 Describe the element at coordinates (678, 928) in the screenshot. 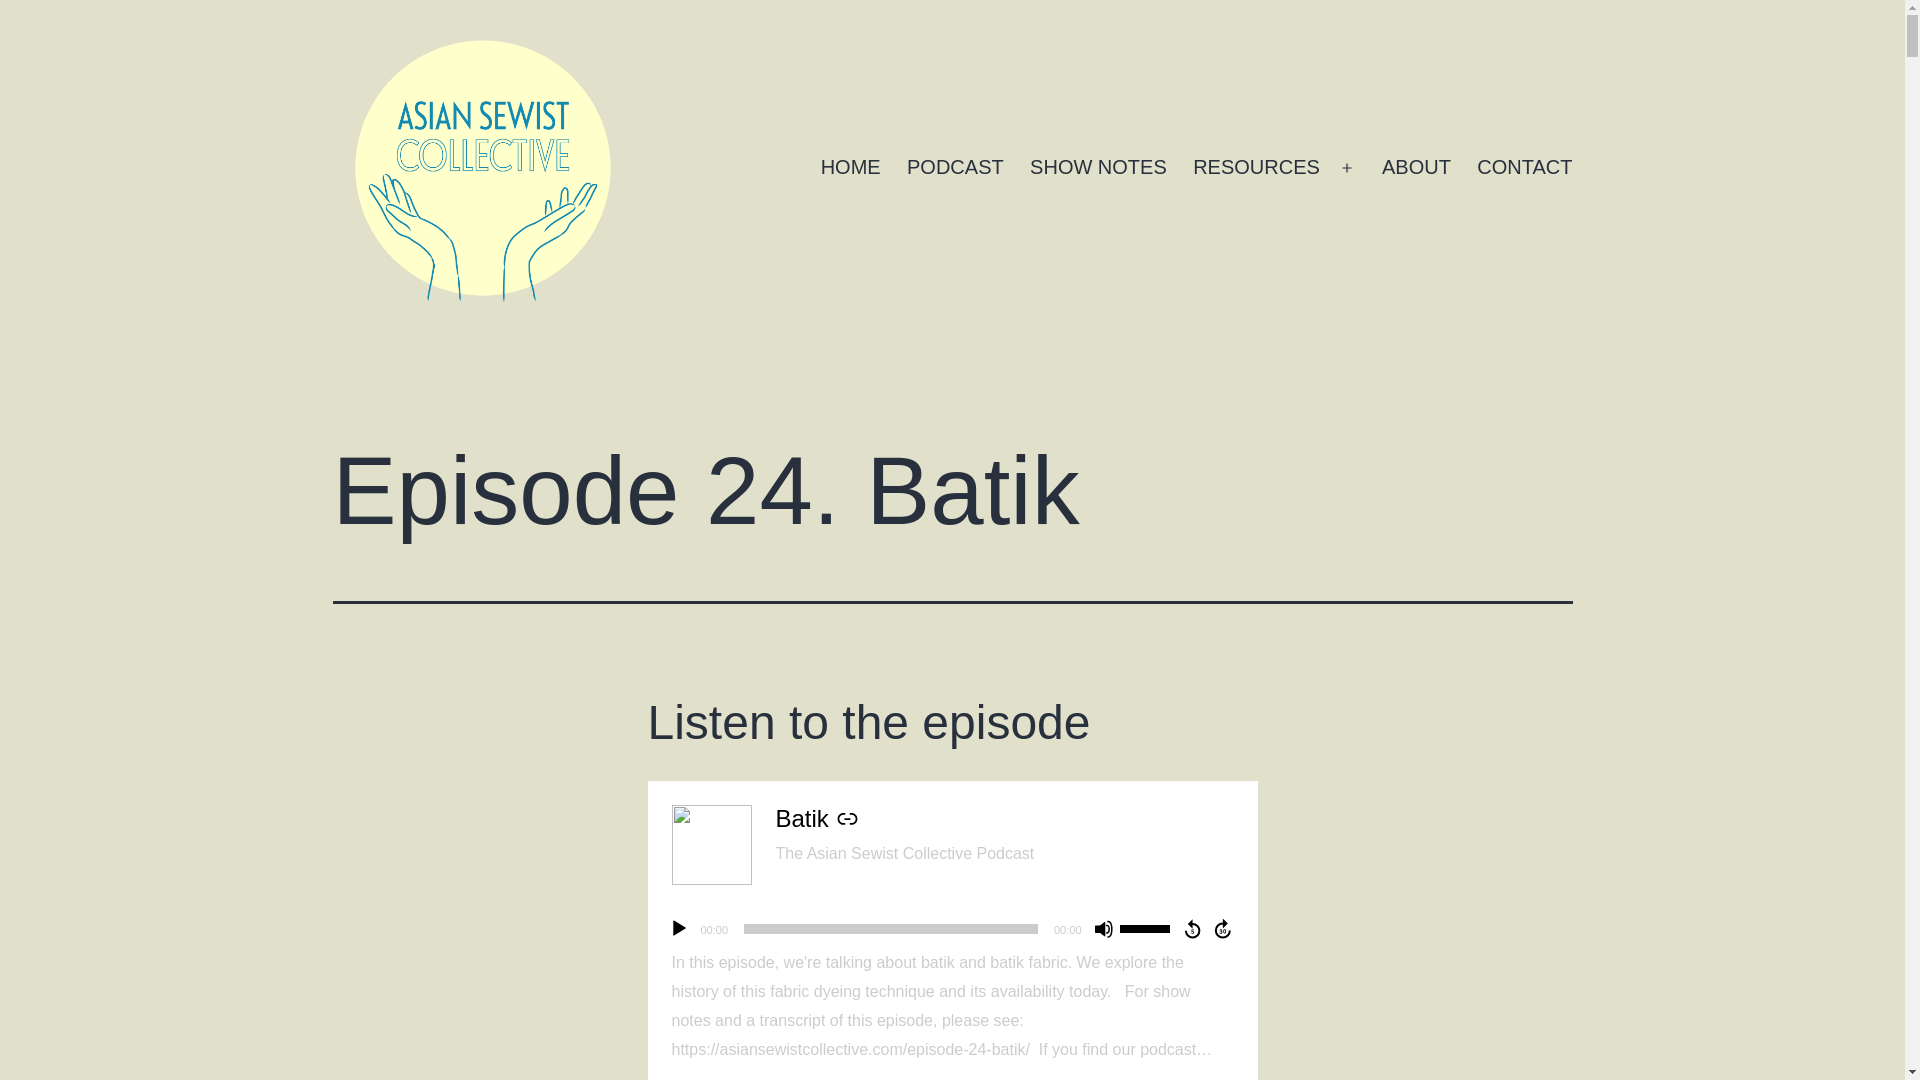

I see `Play` at that location.